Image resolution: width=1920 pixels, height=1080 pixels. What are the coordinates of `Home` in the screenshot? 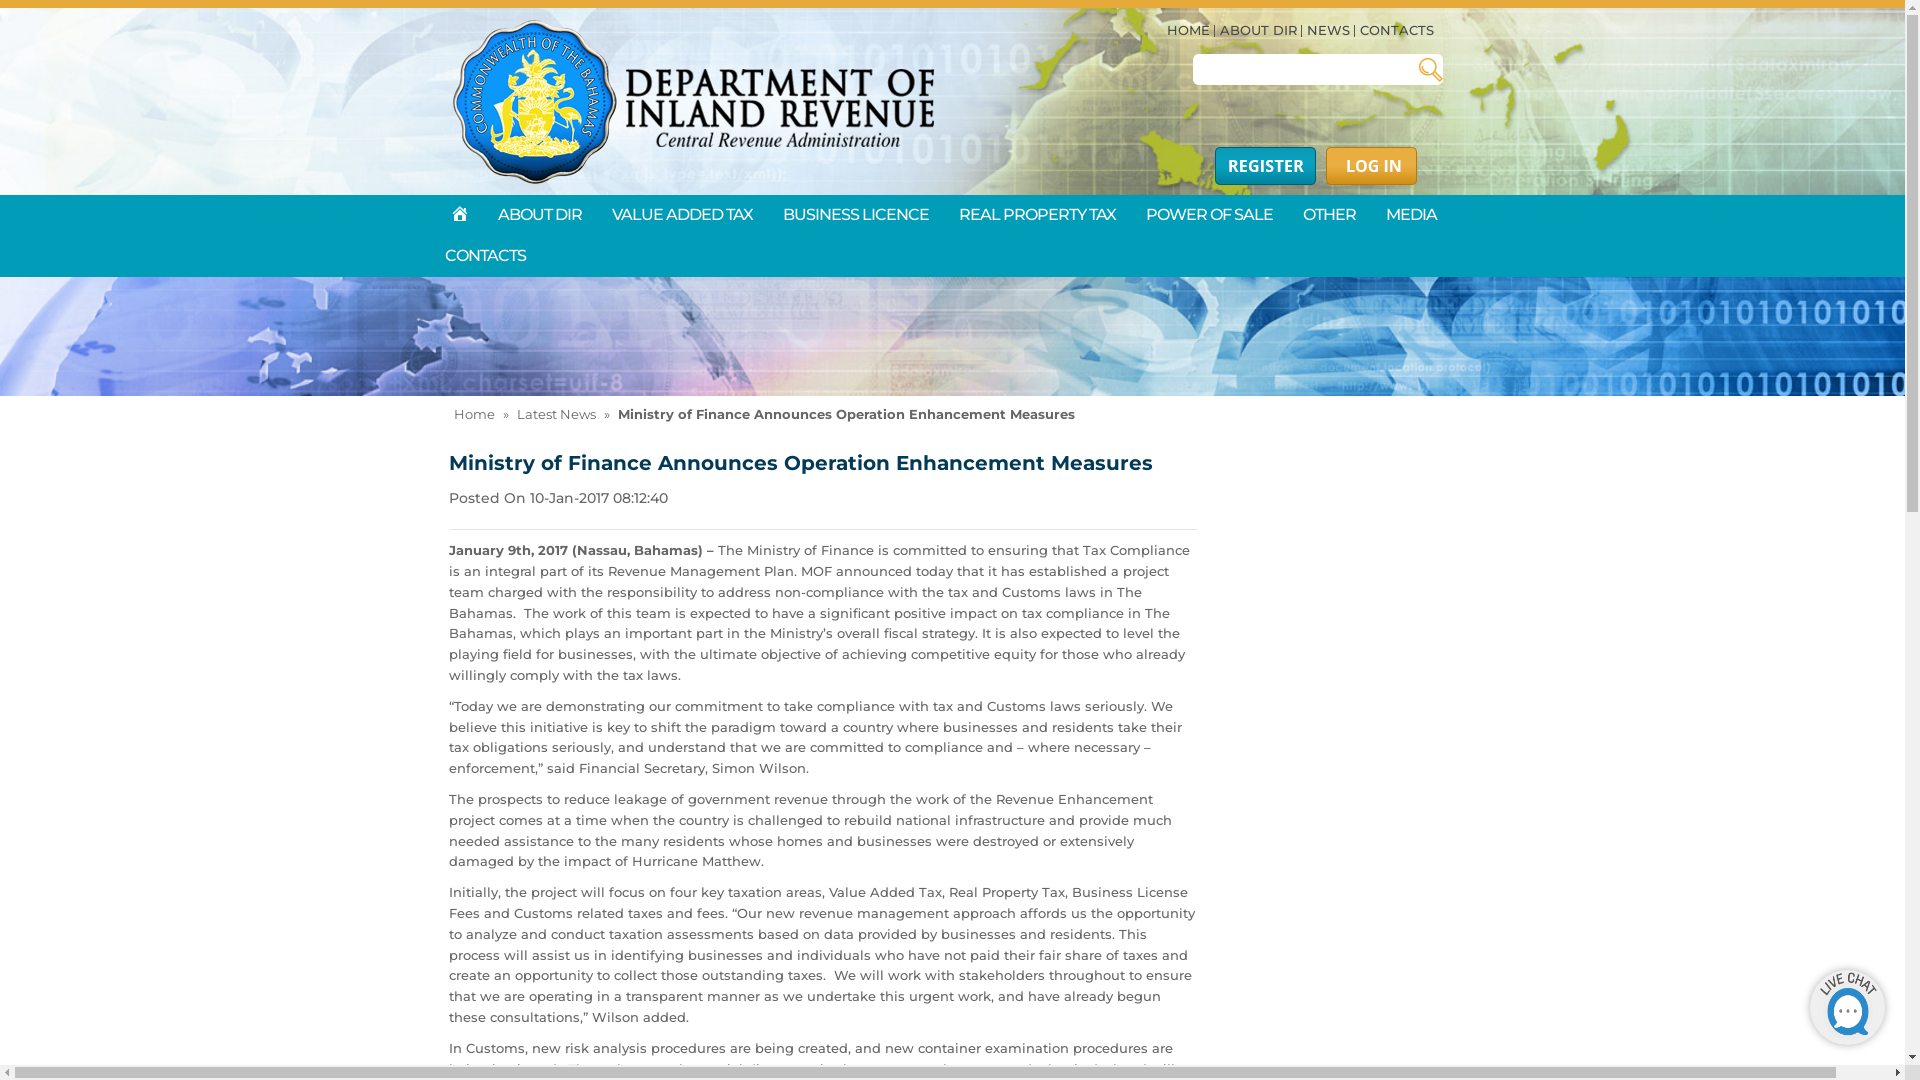 It's located at (474, 414).